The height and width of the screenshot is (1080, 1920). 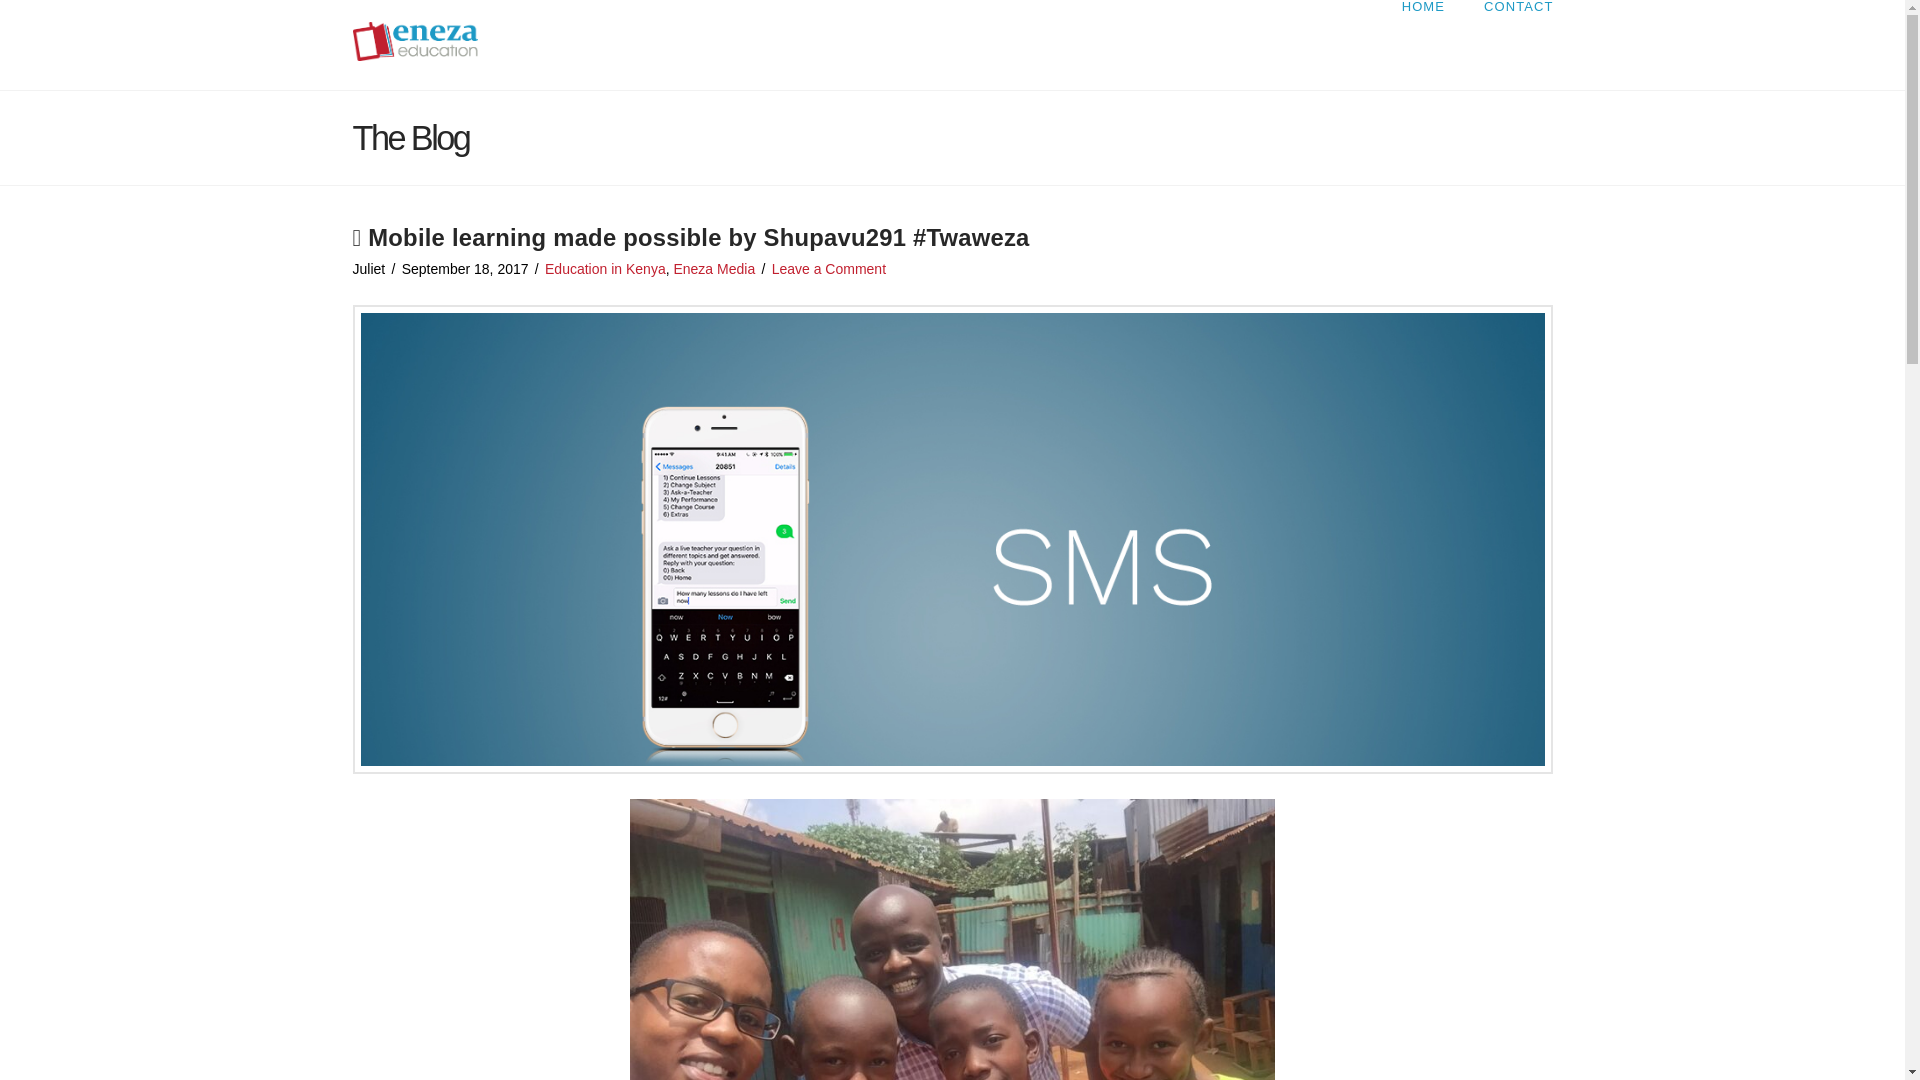 What do you see at coordinates (828, 268) in the screenshot?
I see `Leave a Comment` at bounding box center [828, 268].